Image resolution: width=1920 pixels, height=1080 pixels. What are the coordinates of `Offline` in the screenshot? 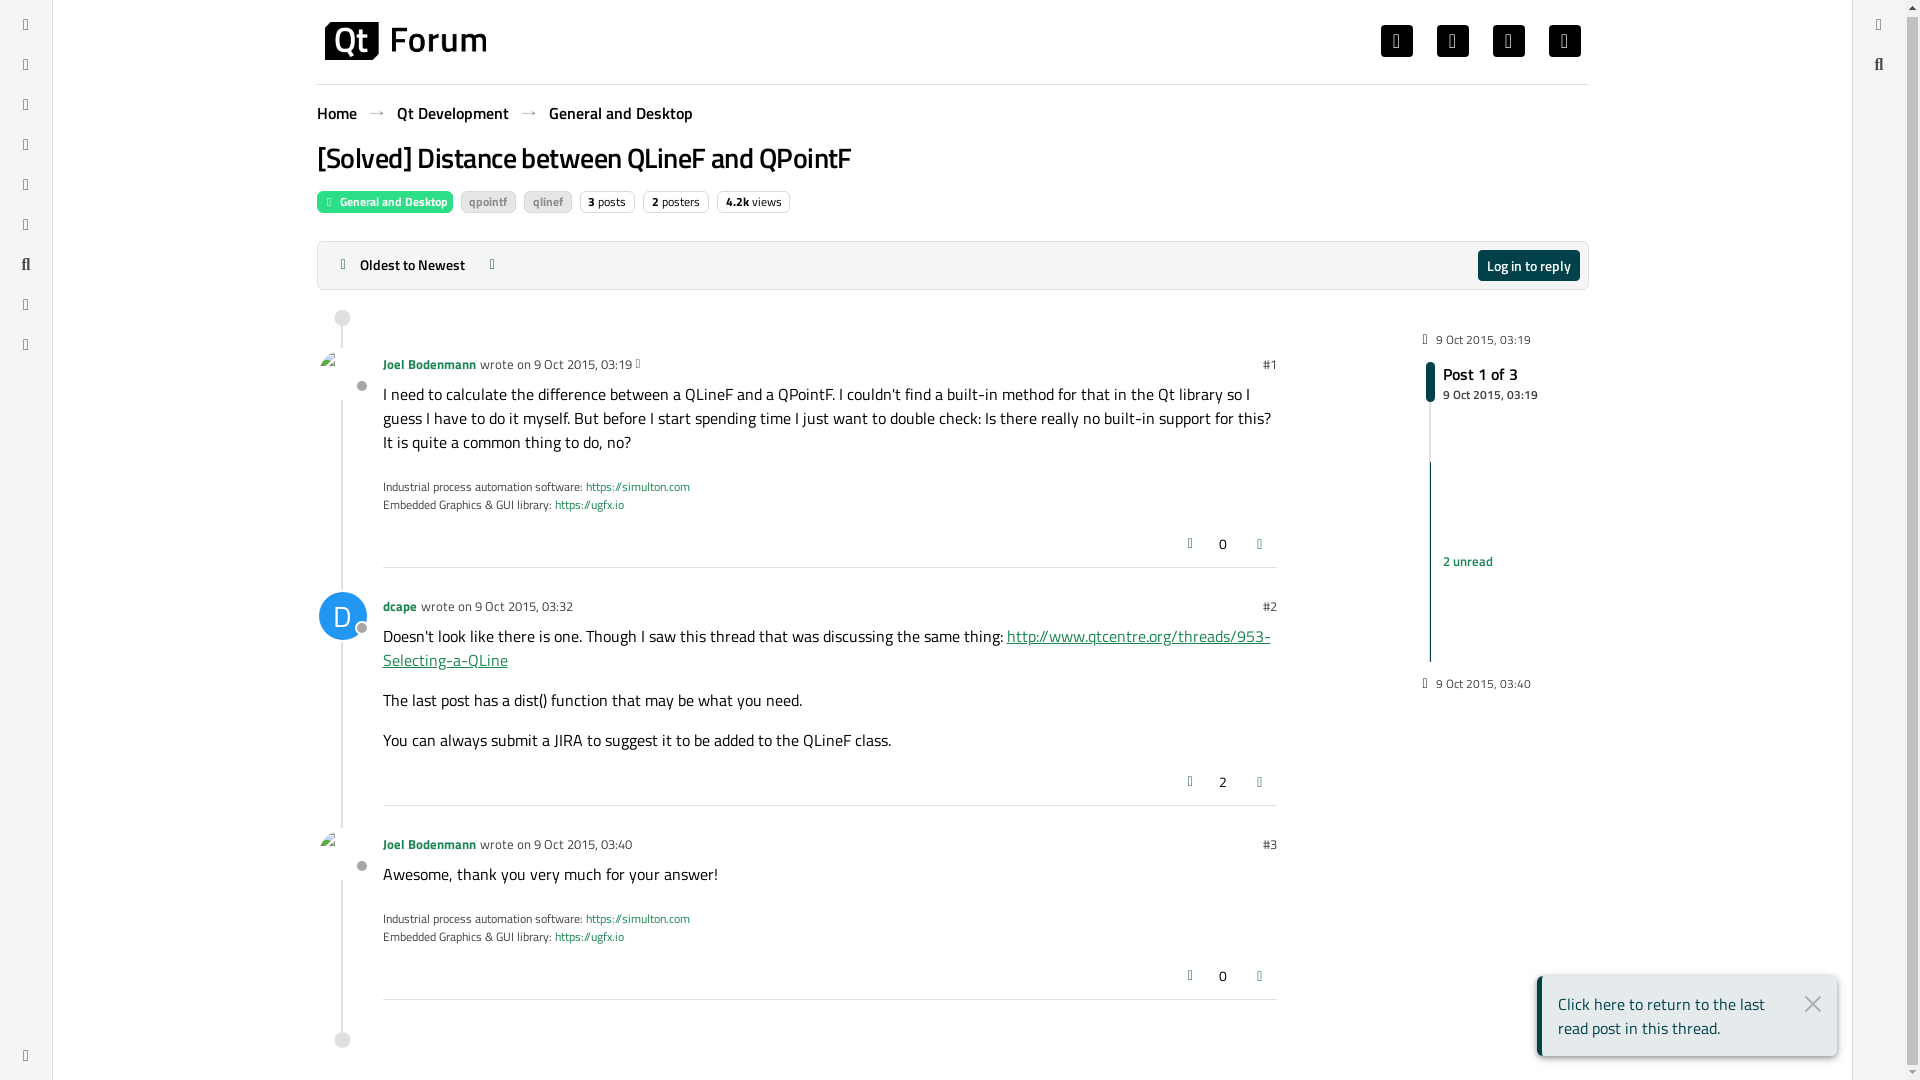 It's located at (488, 202).